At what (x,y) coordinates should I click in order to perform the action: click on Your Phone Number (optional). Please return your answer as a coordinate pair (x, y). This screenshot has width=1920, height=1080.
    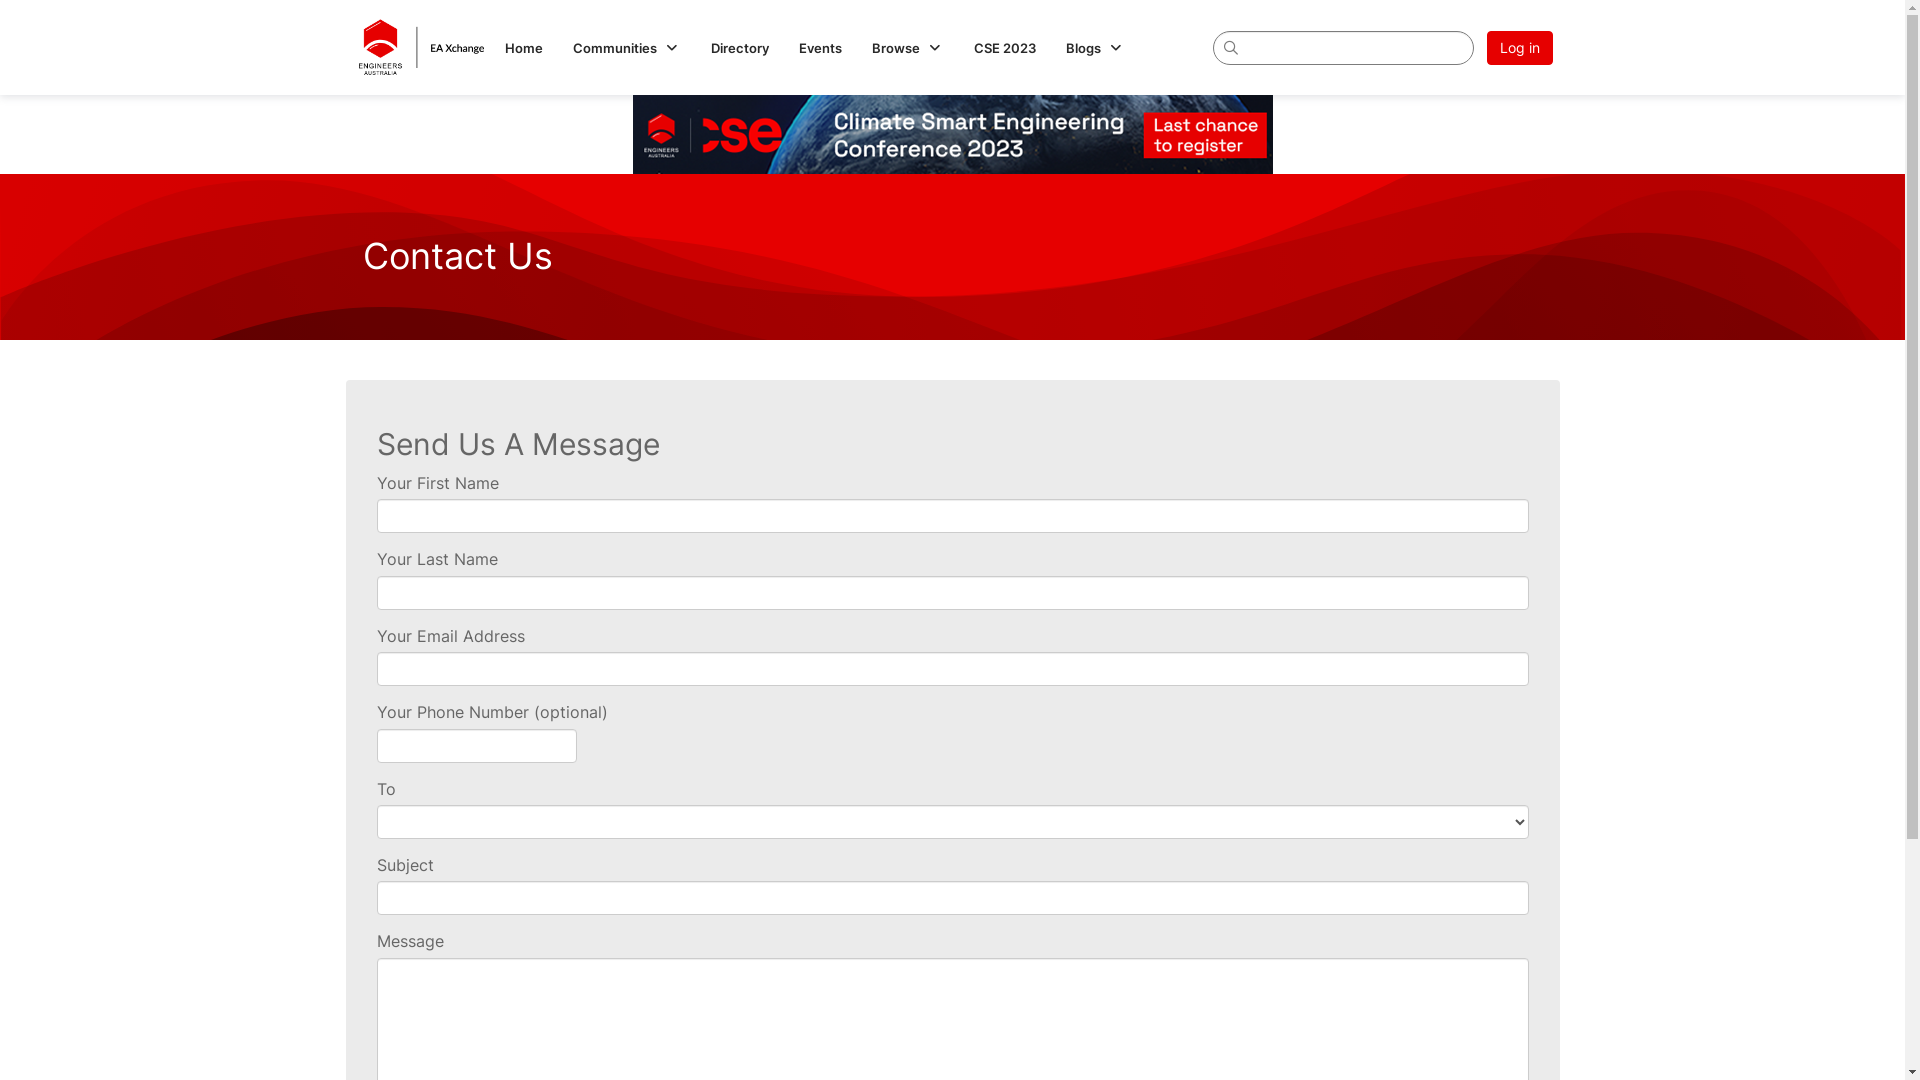
    Looking at the image, I should click on (476, 746).